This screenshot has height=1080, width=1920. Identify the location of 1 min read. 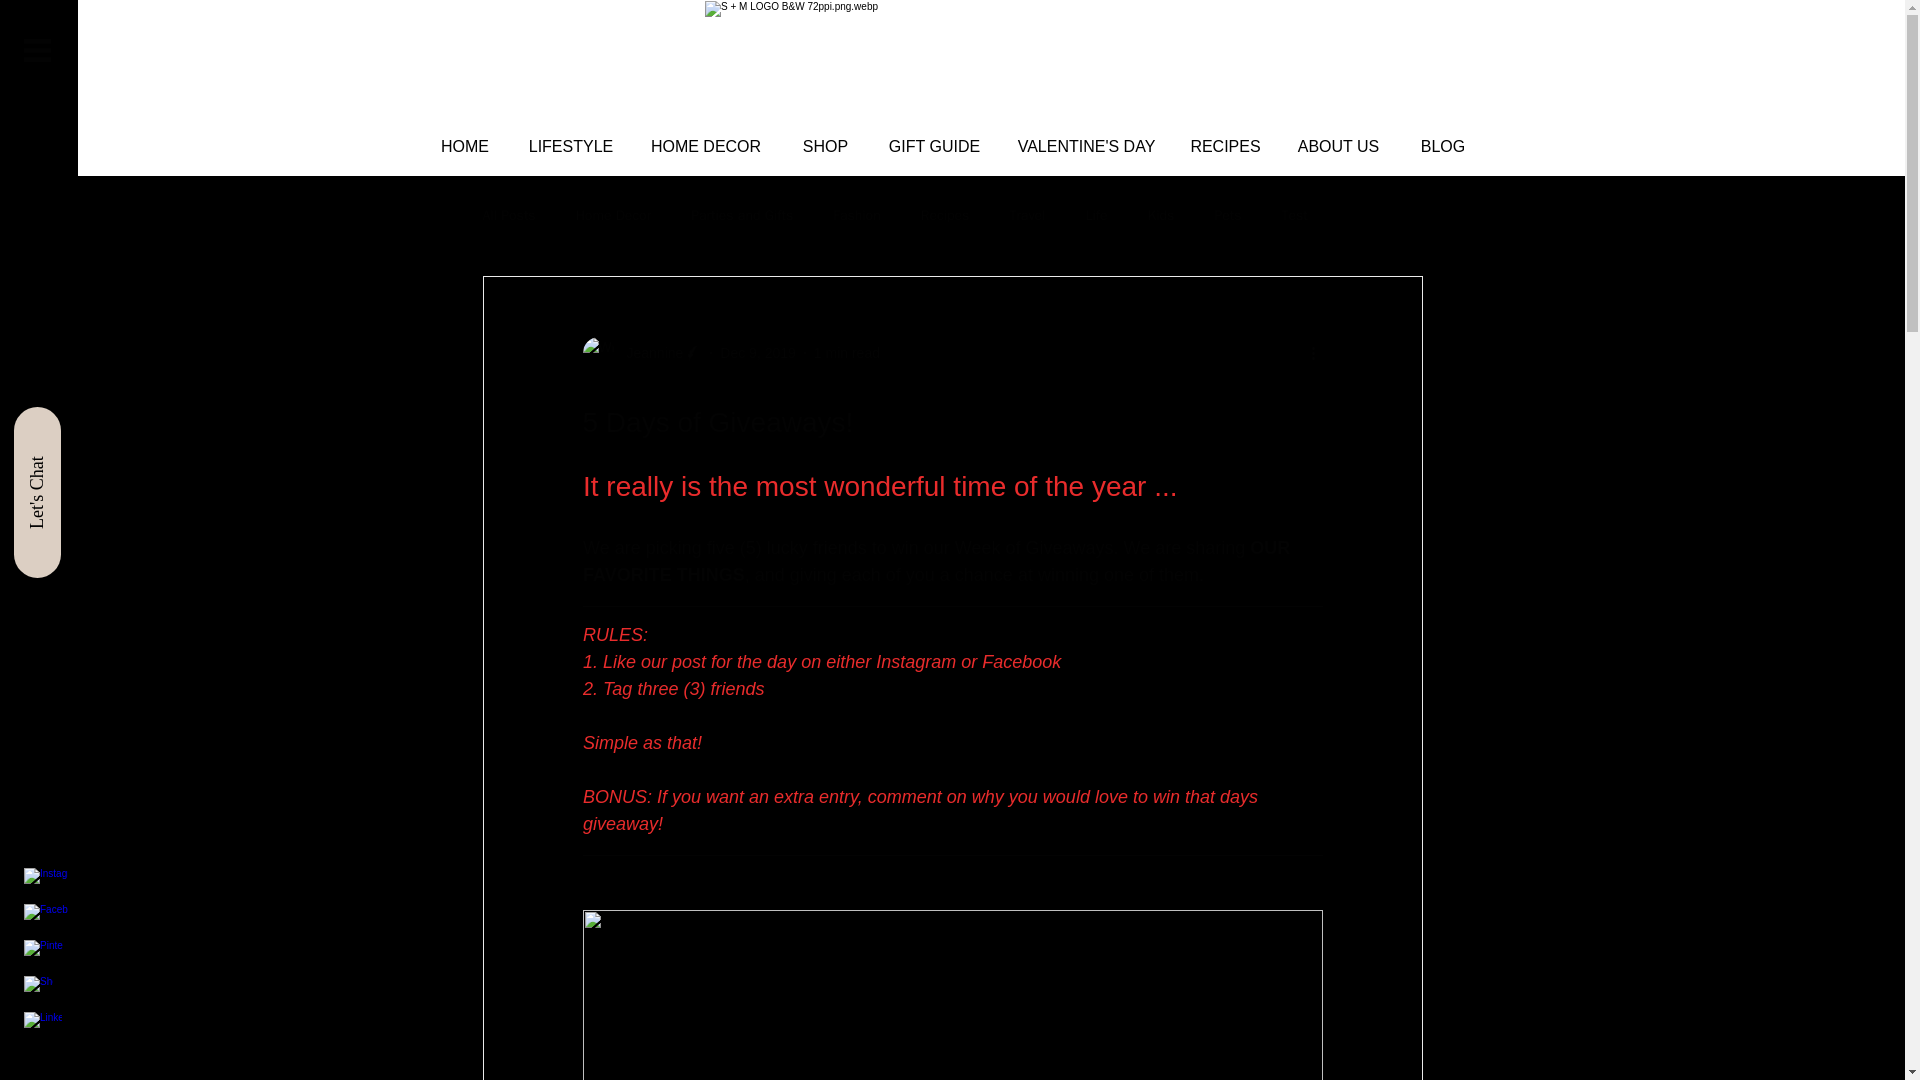
(846, 352).